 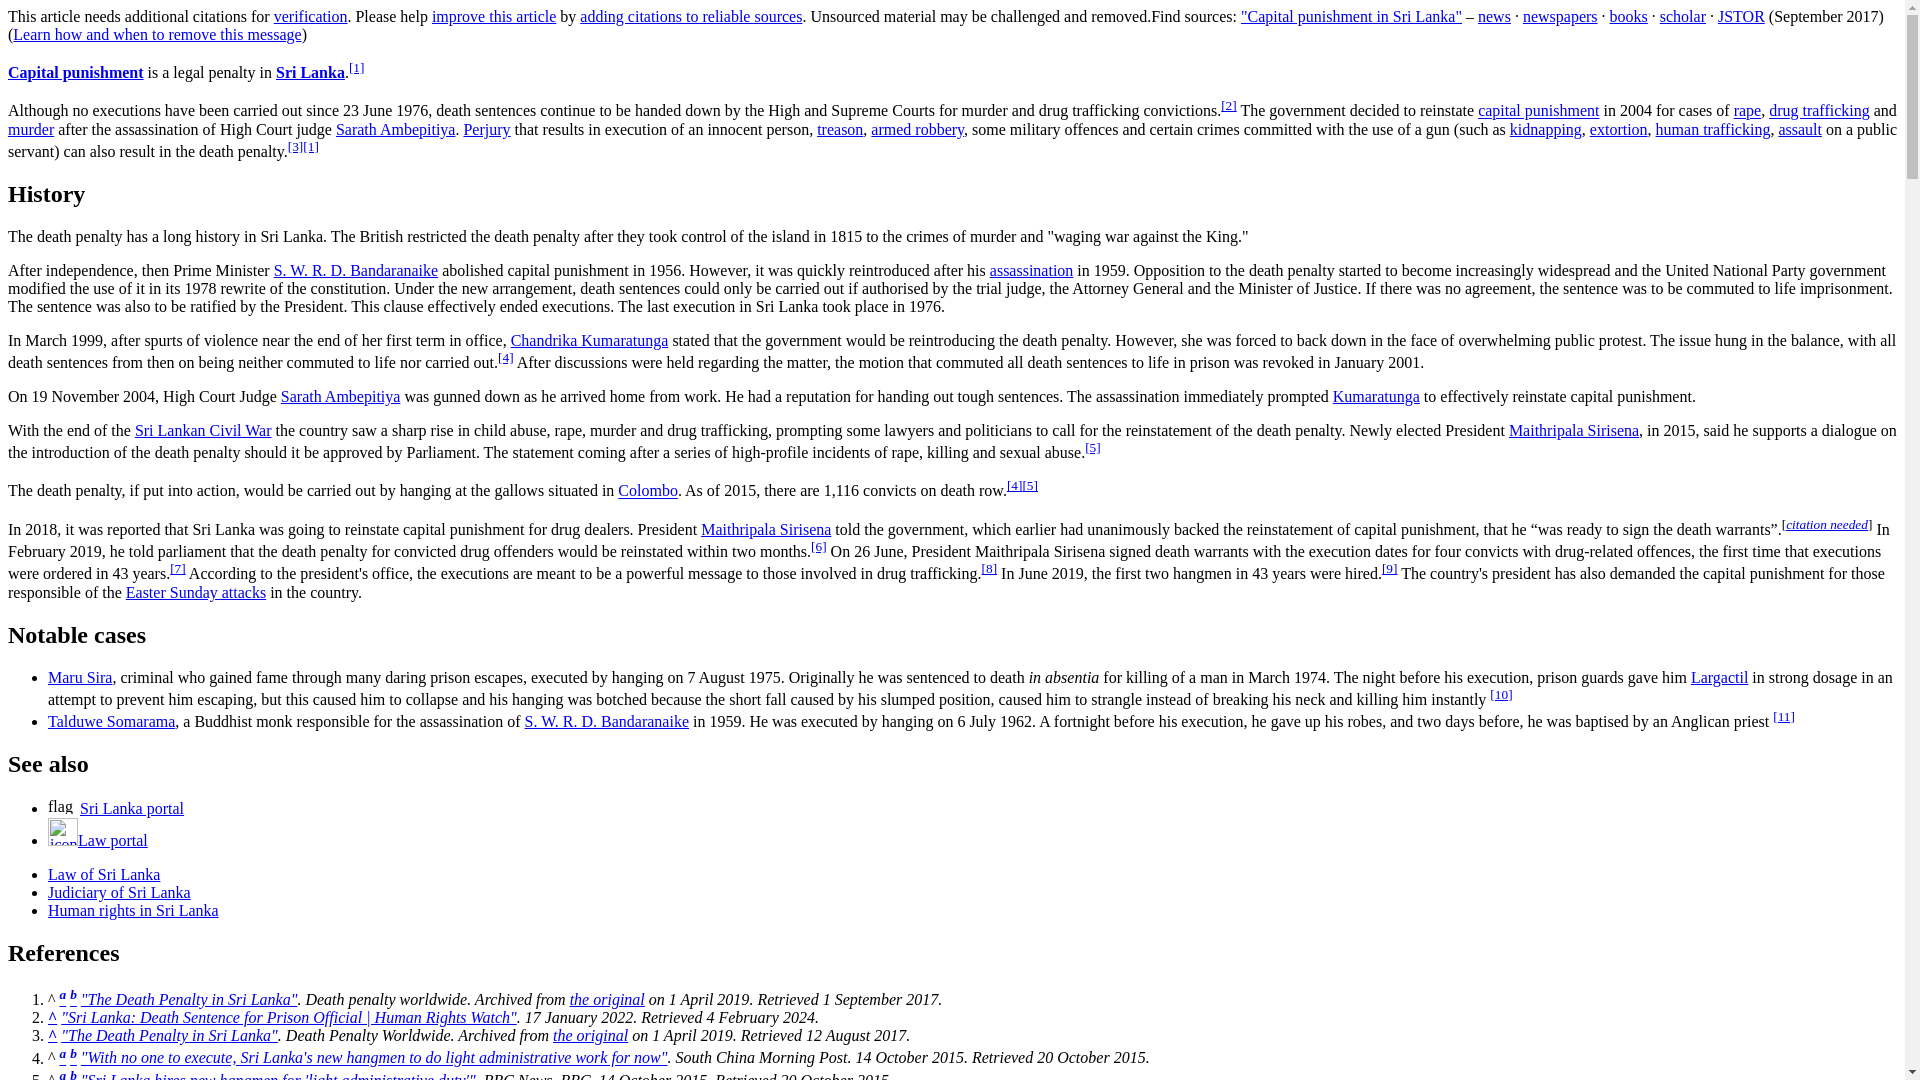 What do you see at coordinates (1800, 129) in the screenshot?
I see `Assault` at bounding box center [1800, 129].